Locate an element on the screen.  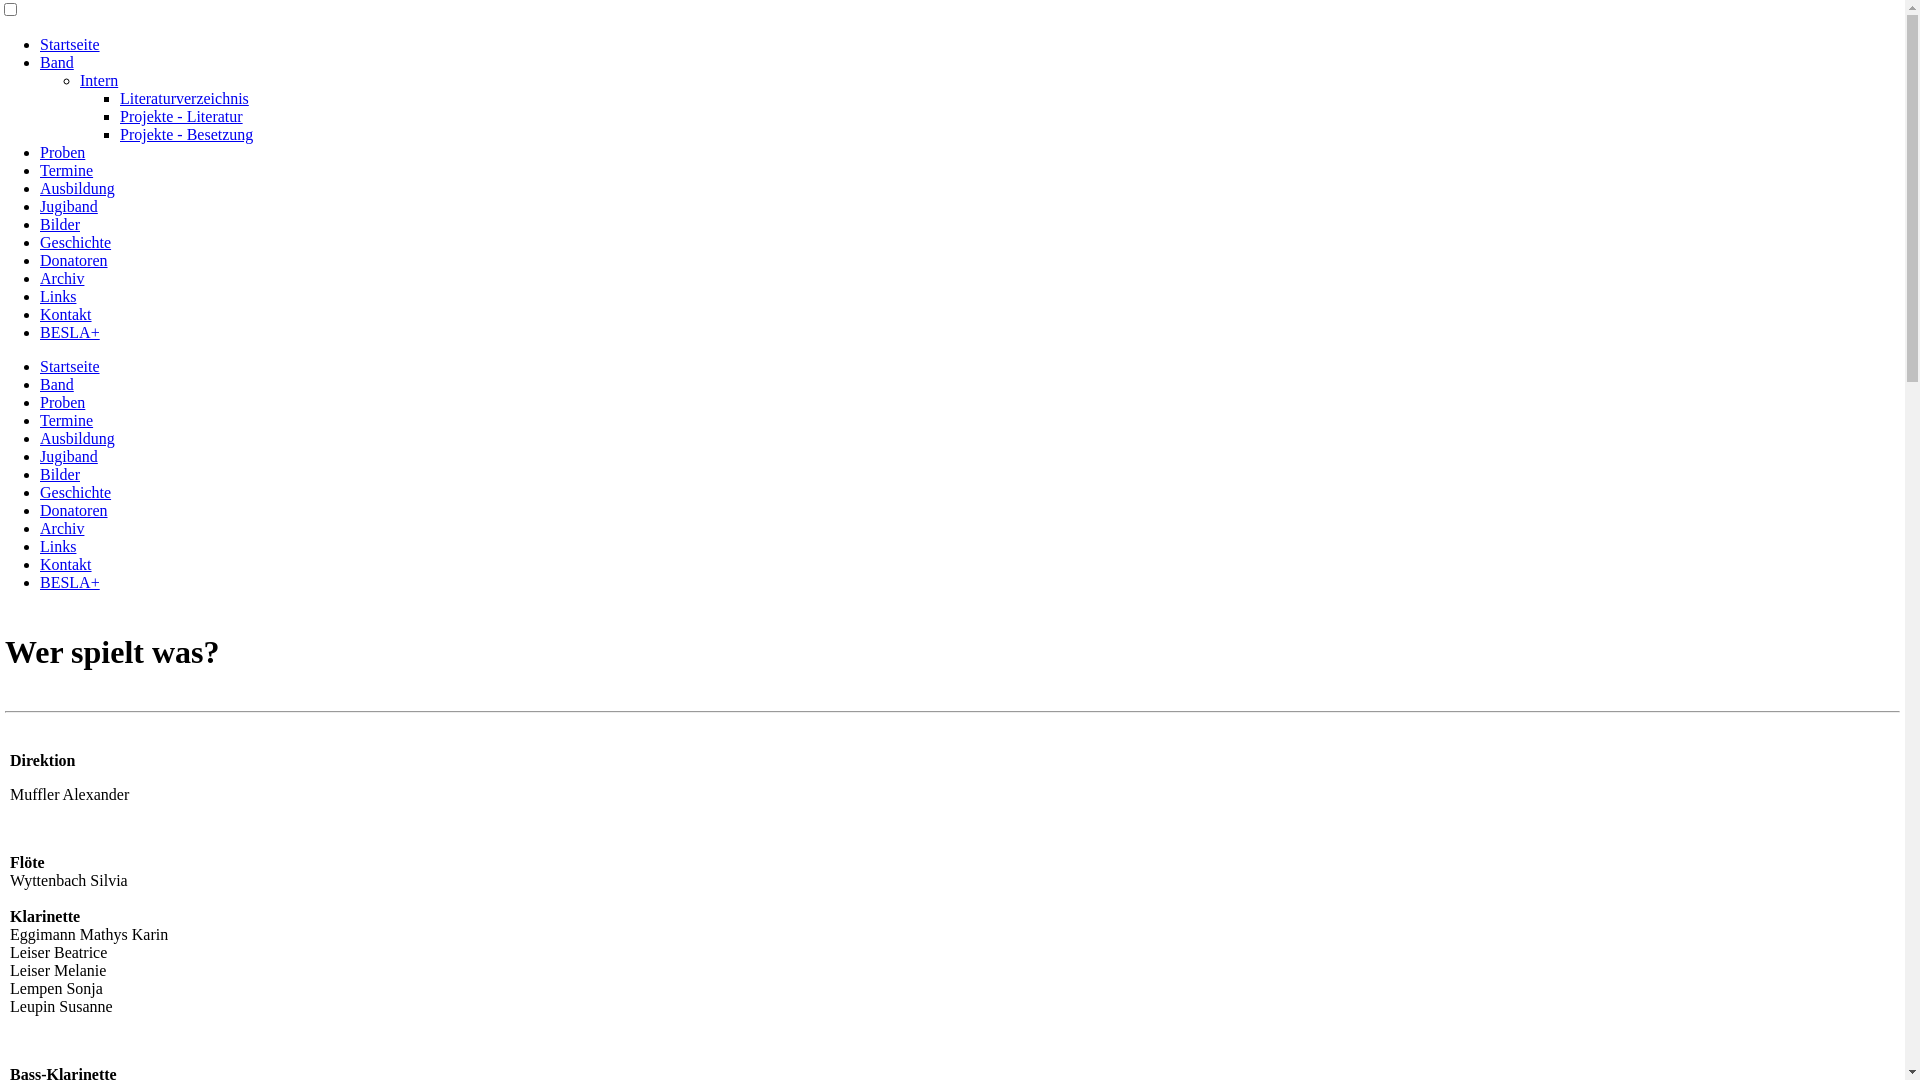
Donatoren is located at coordinates (74, 260).